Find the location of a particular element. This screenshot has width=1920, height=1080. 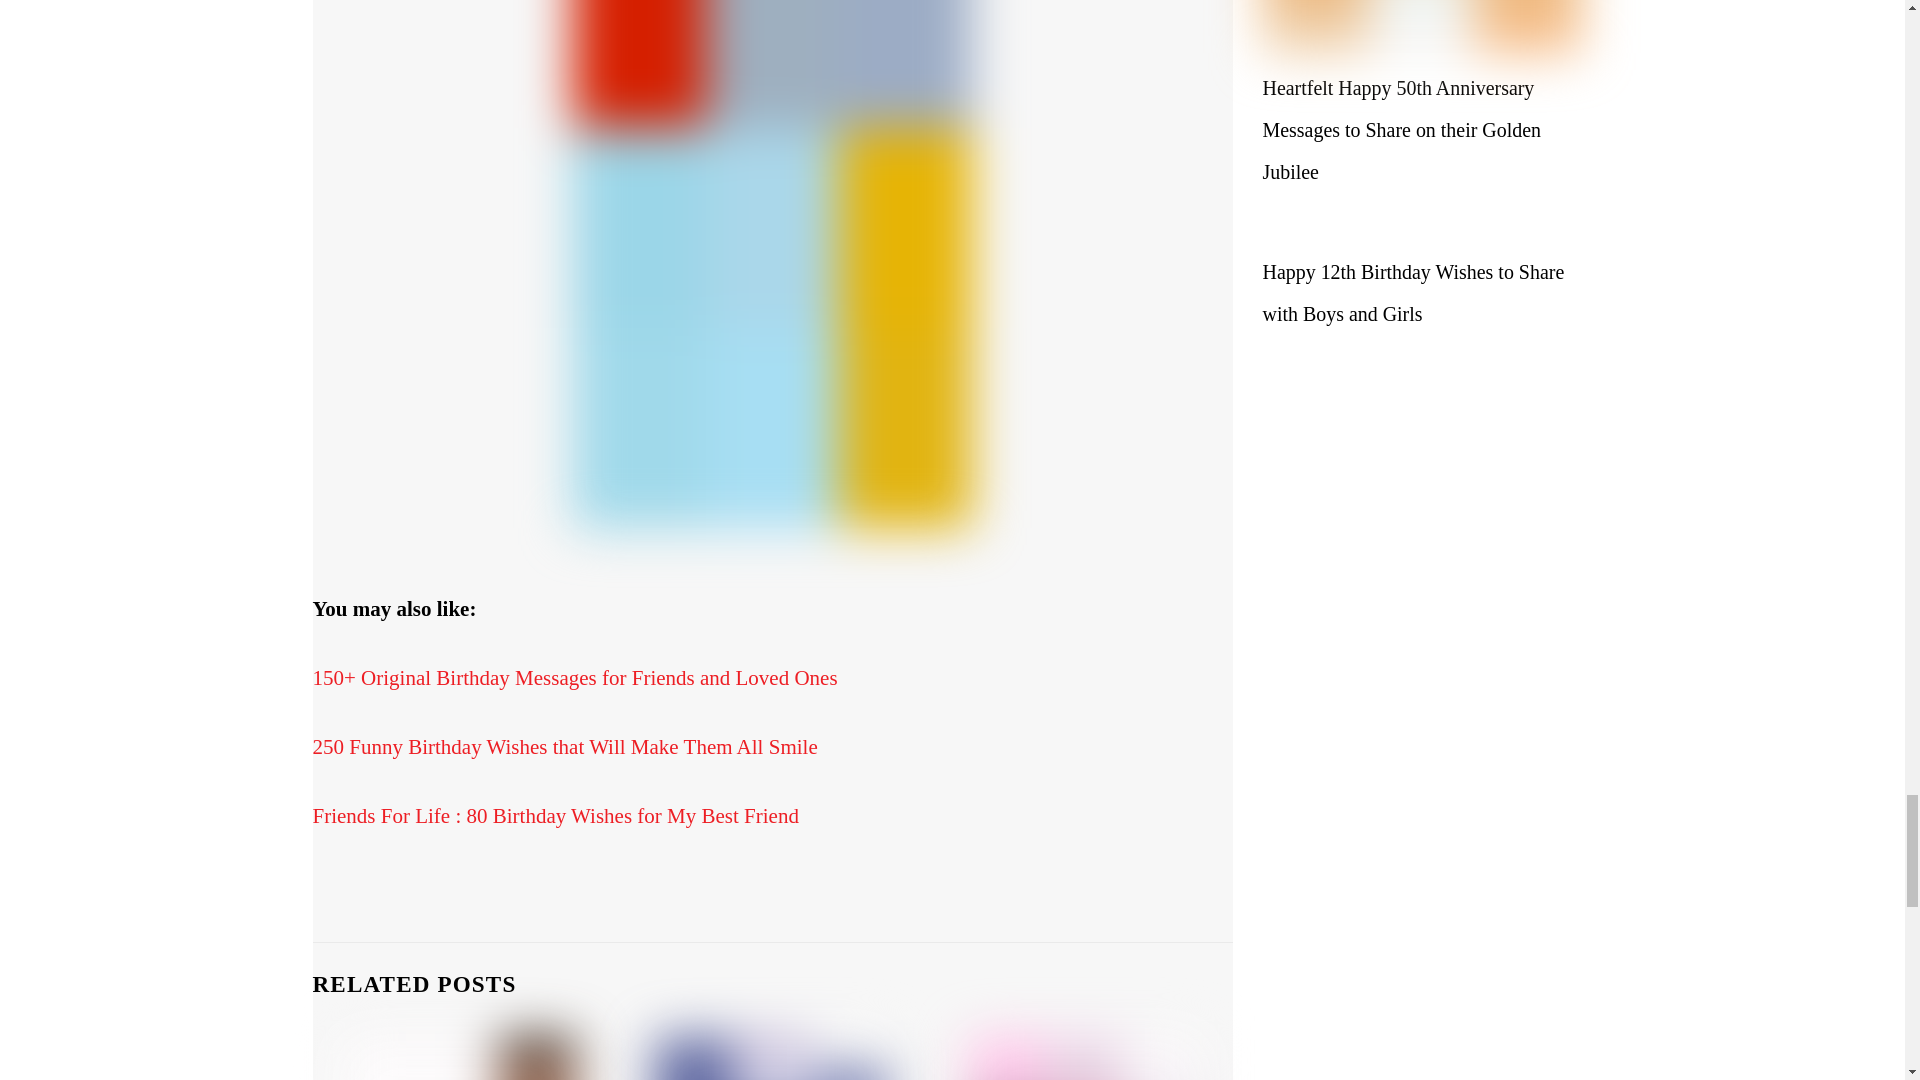

250 Funny Birthday Wishes that Will Make Them All Smile is located at coordinates (564, 747).